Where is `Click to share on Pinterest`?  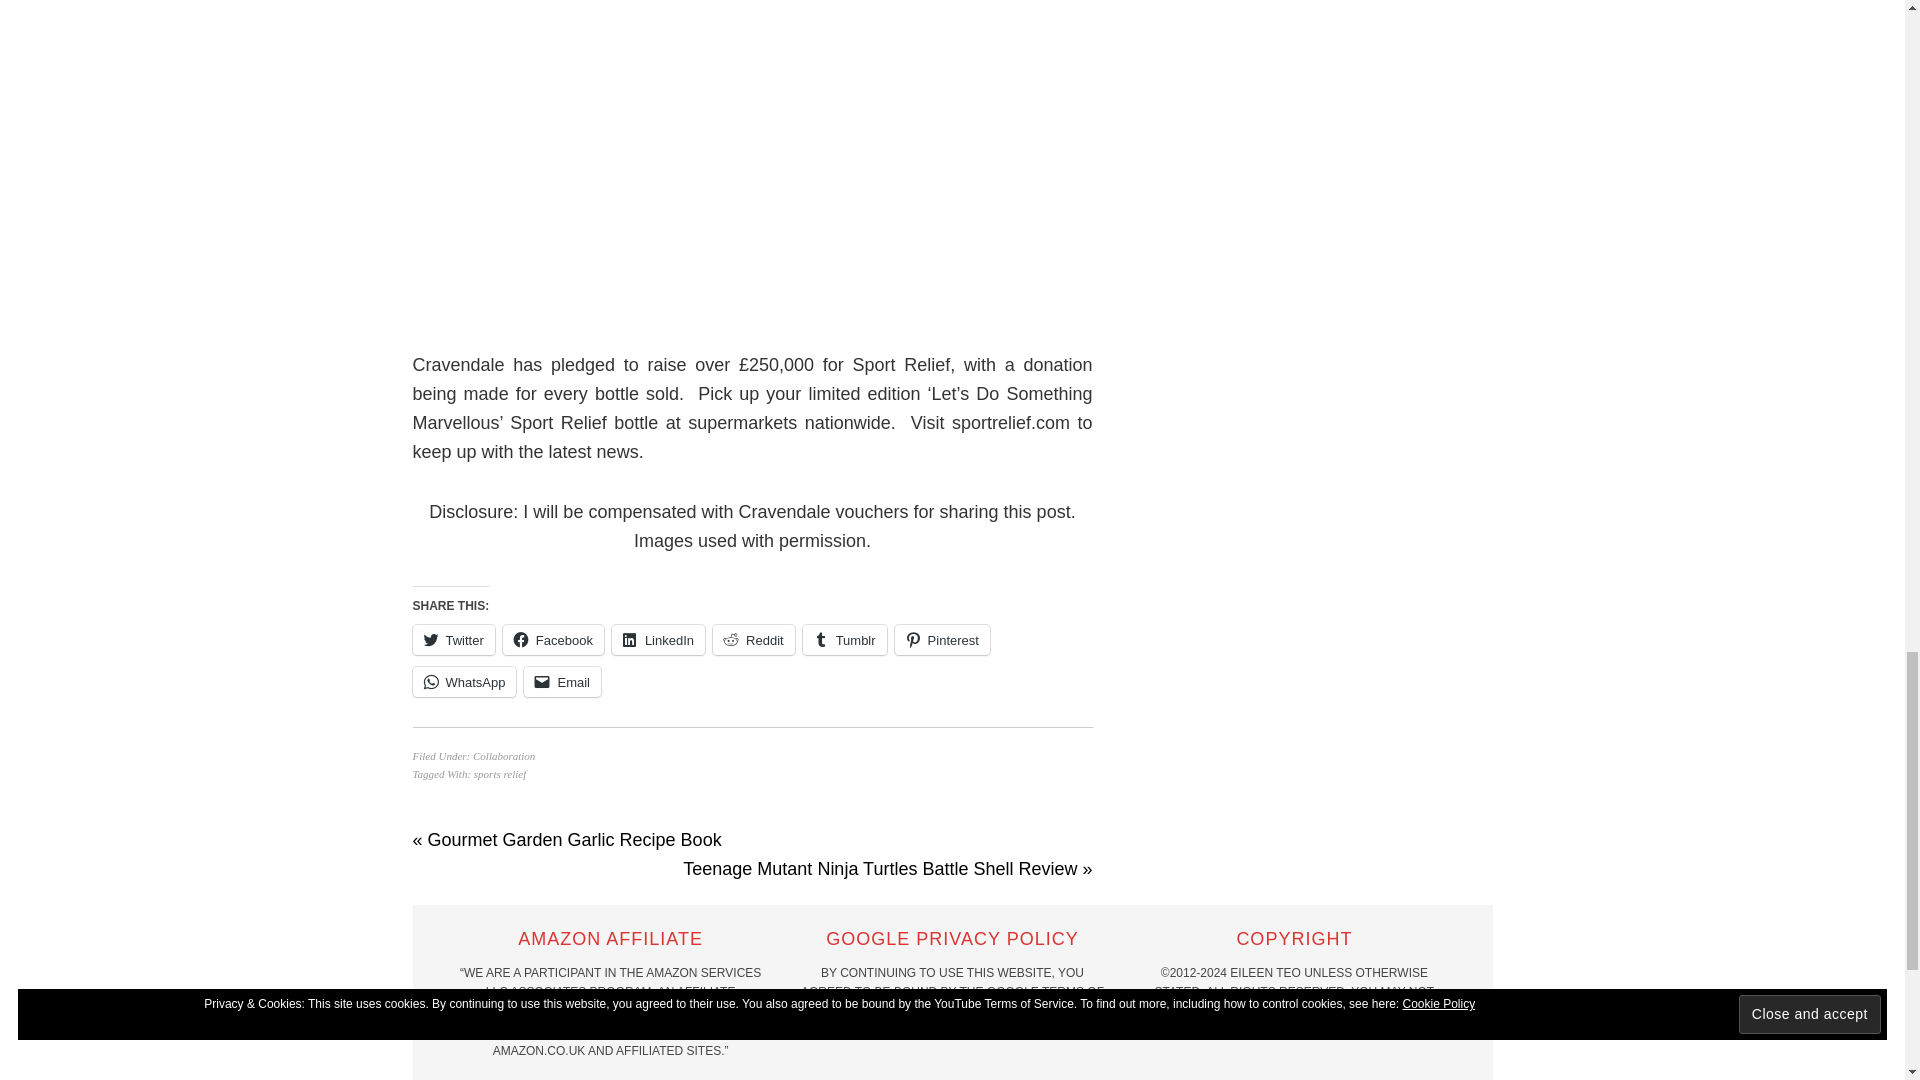
Click to share on Pinterest is located at coordinates (942, 640).